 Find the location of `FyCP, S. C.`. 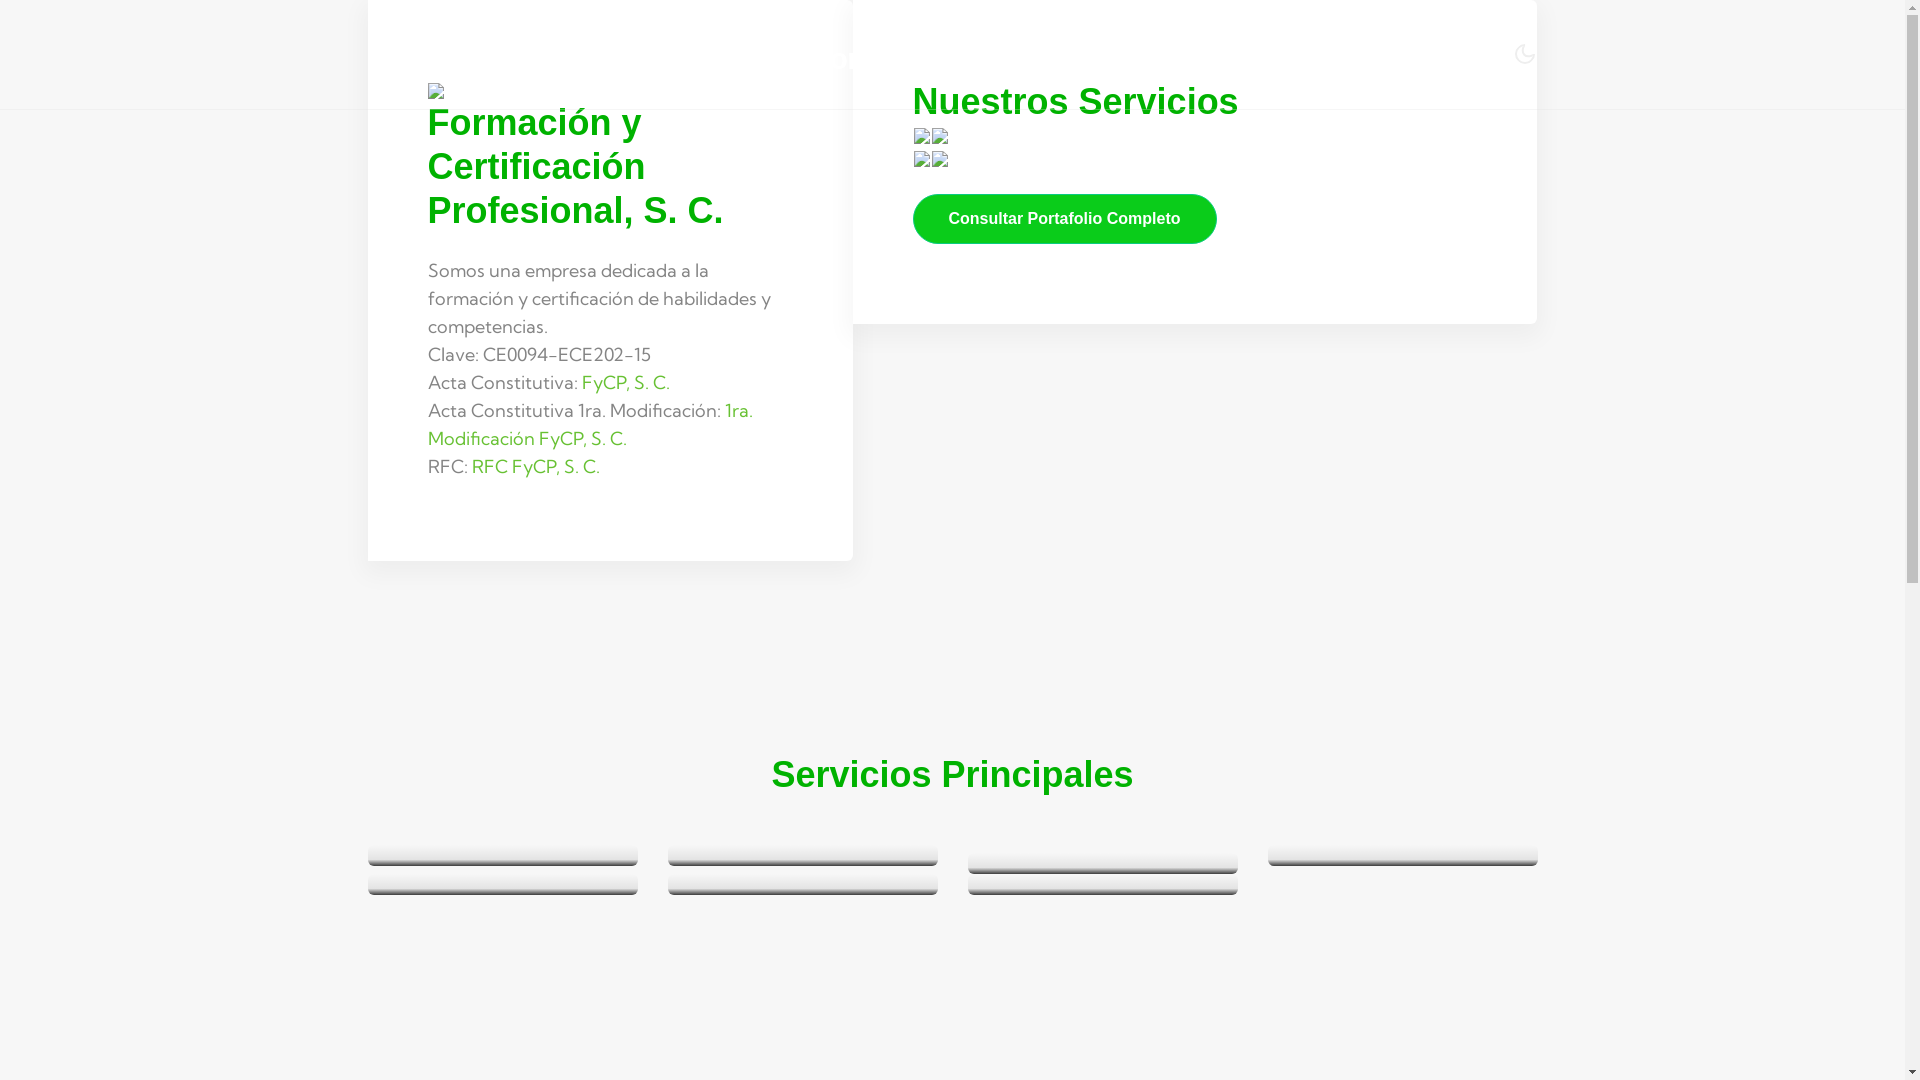

FyCP, S. C. is located at coordinates (626, 382).